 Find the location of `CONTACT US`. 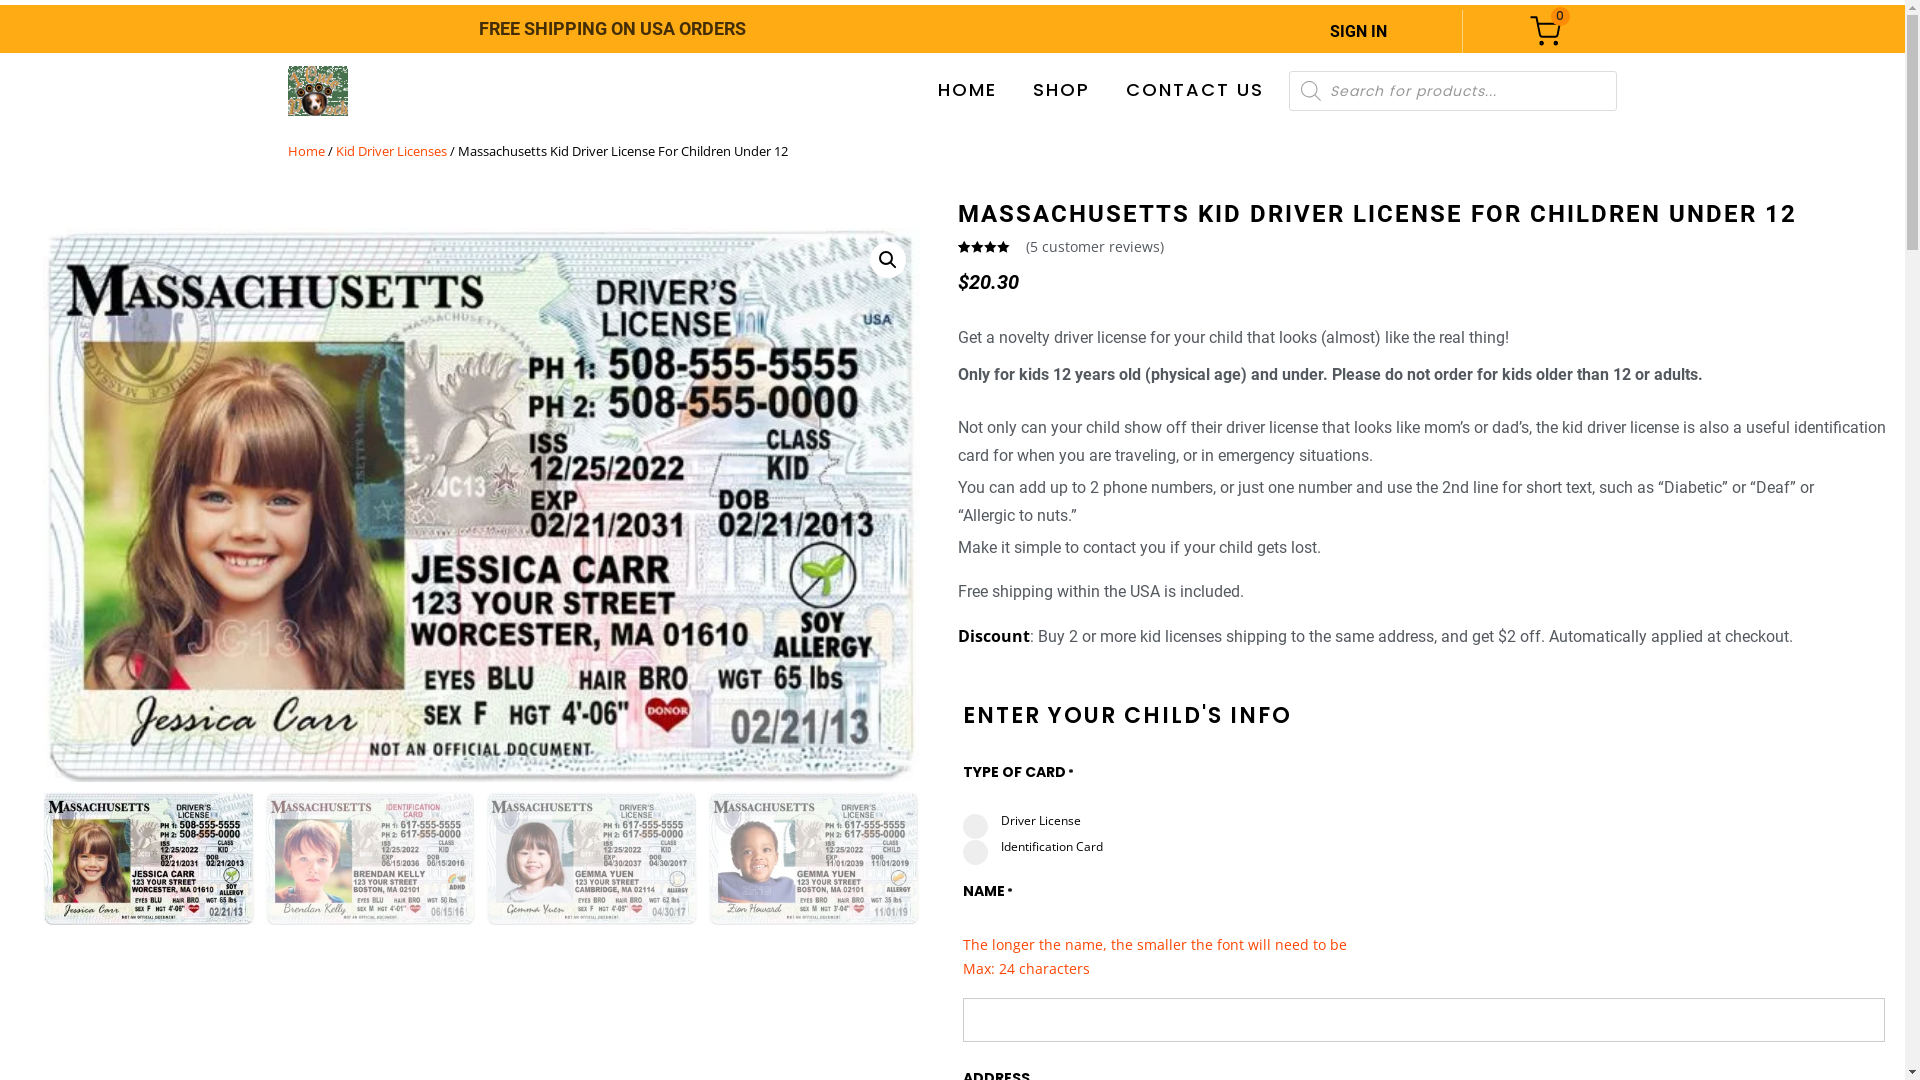

CONTACT US is located at coordinates (1195, 90).